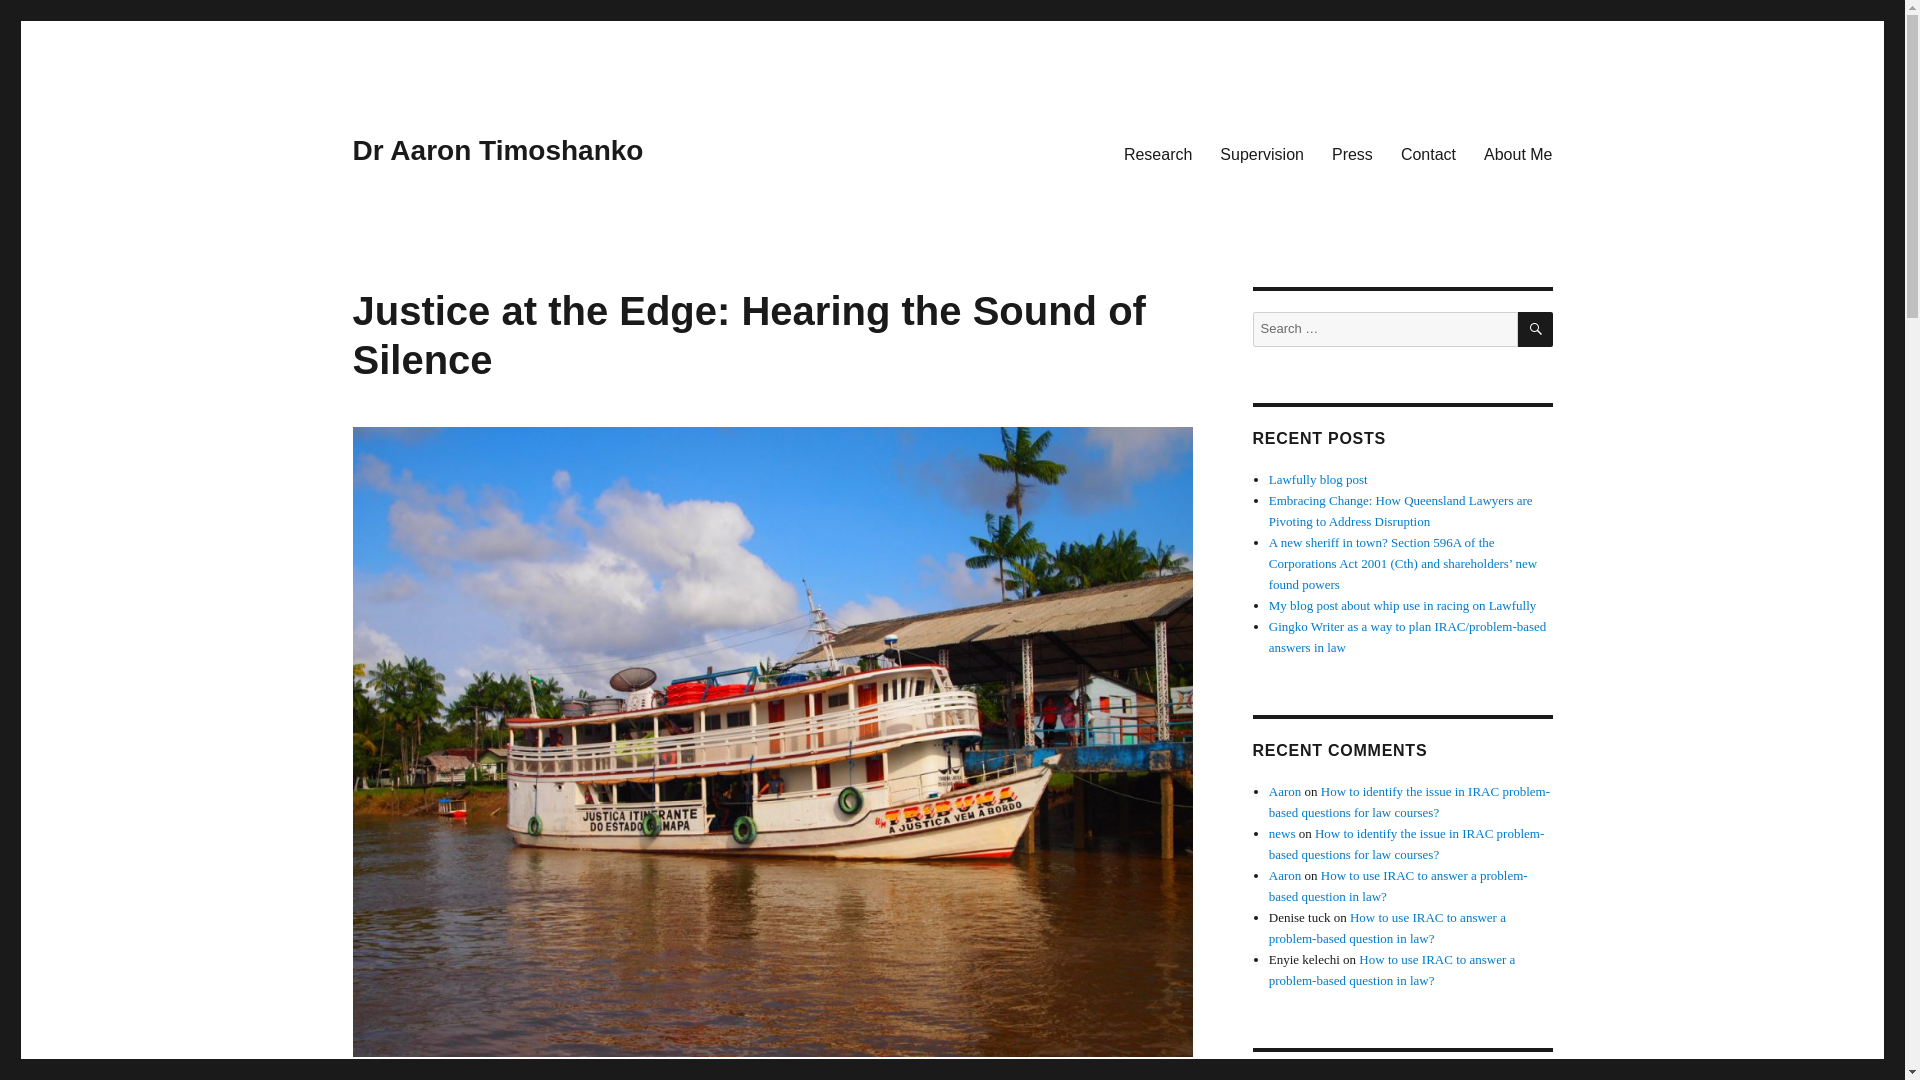  I want to click on Research, so click(1157, 153).